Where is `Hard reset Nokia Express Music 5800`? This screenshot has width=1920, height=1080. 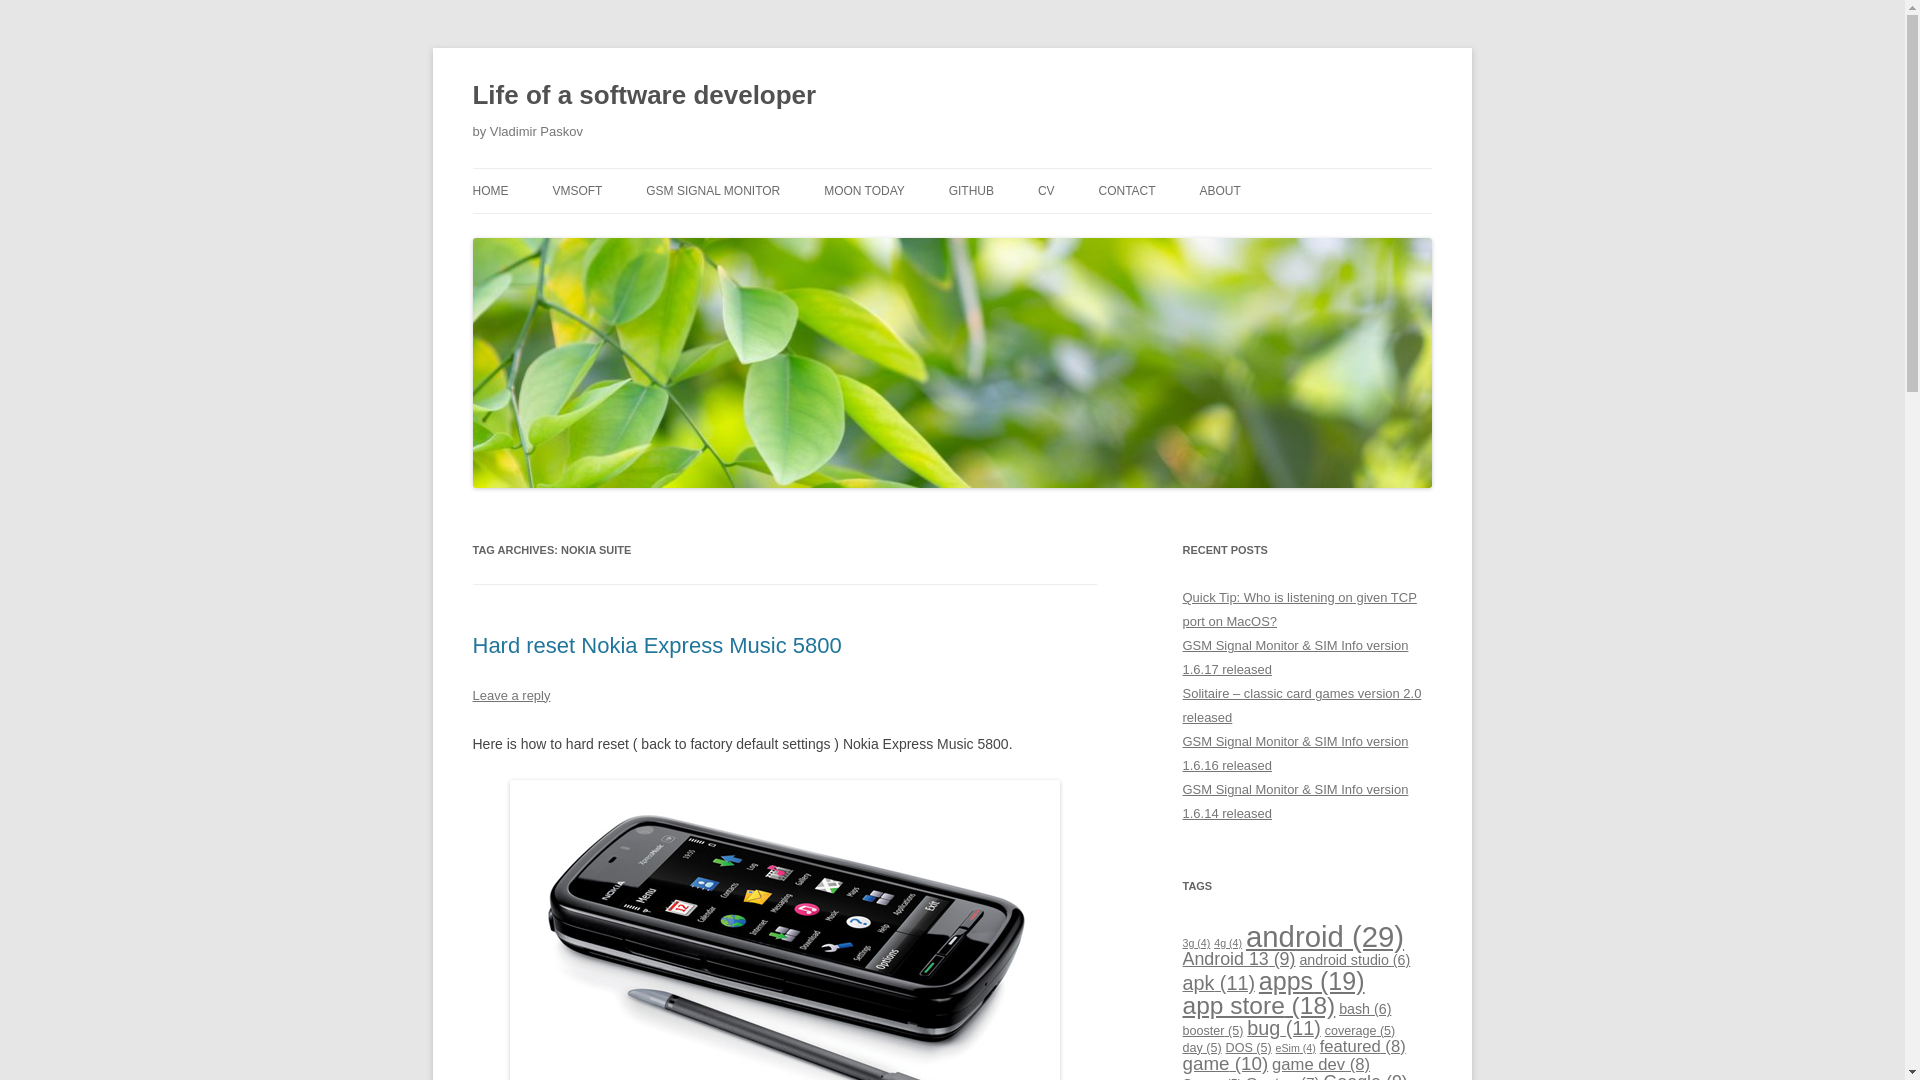
Hard reset Nokia Express Music 5800 is located at coordinates (656, 644).